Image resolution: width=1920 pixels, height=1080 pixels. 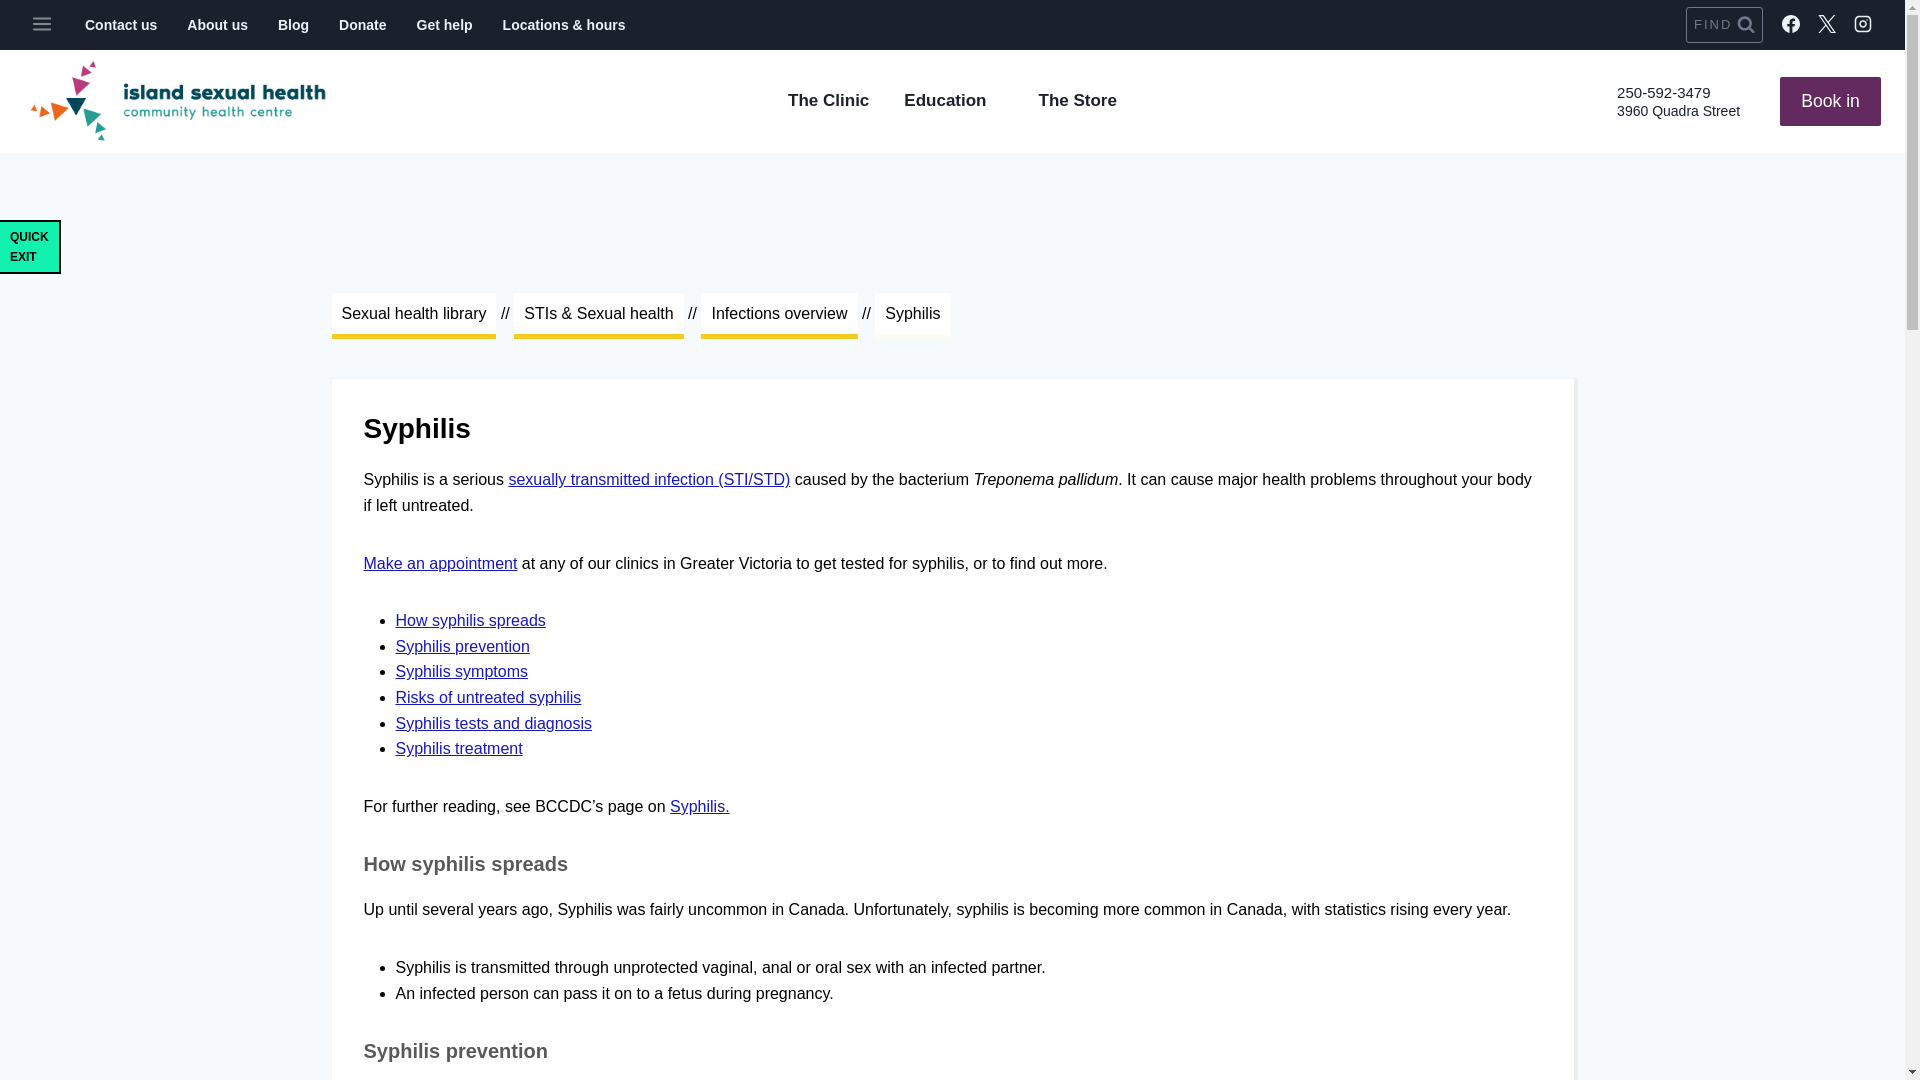 I want to click on Syphilis., so click(x=700, y=806).